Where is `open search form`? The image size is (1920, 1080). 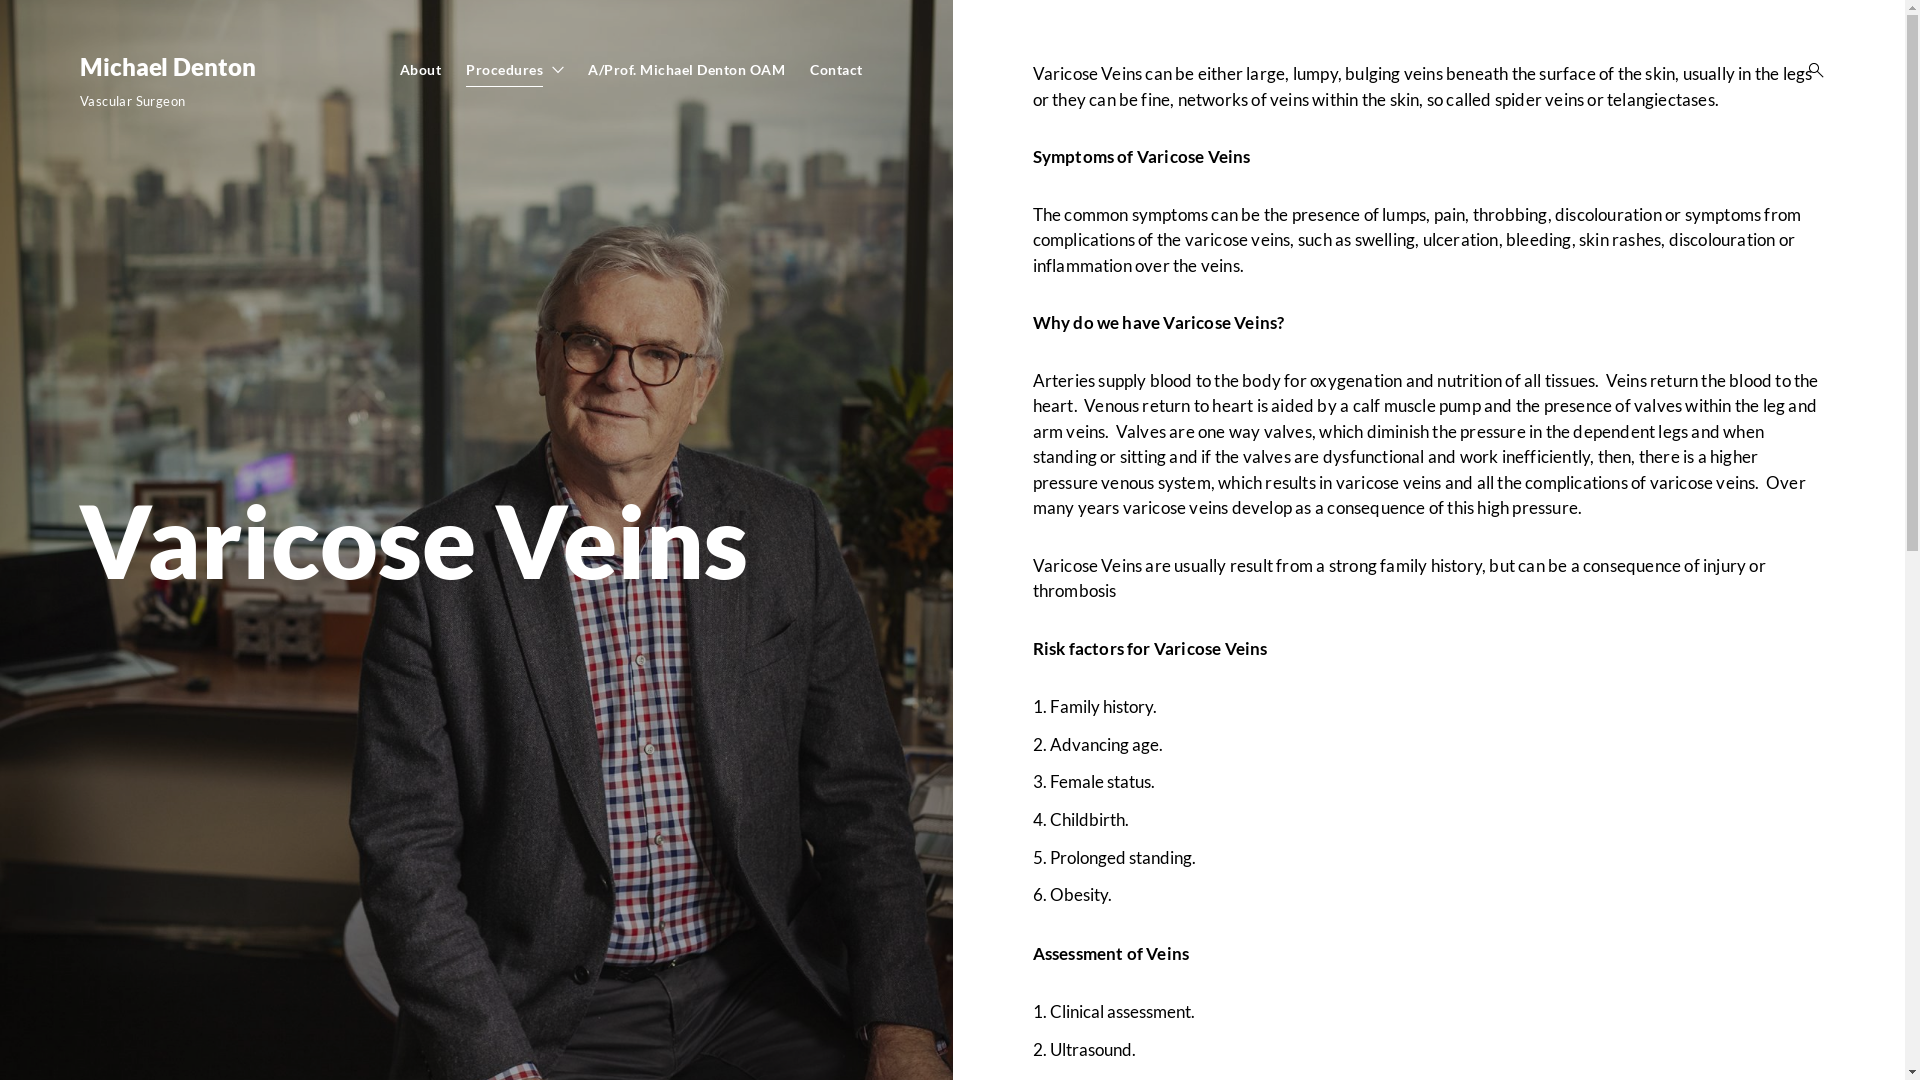
open search form is located at coordinates (1810, 70).